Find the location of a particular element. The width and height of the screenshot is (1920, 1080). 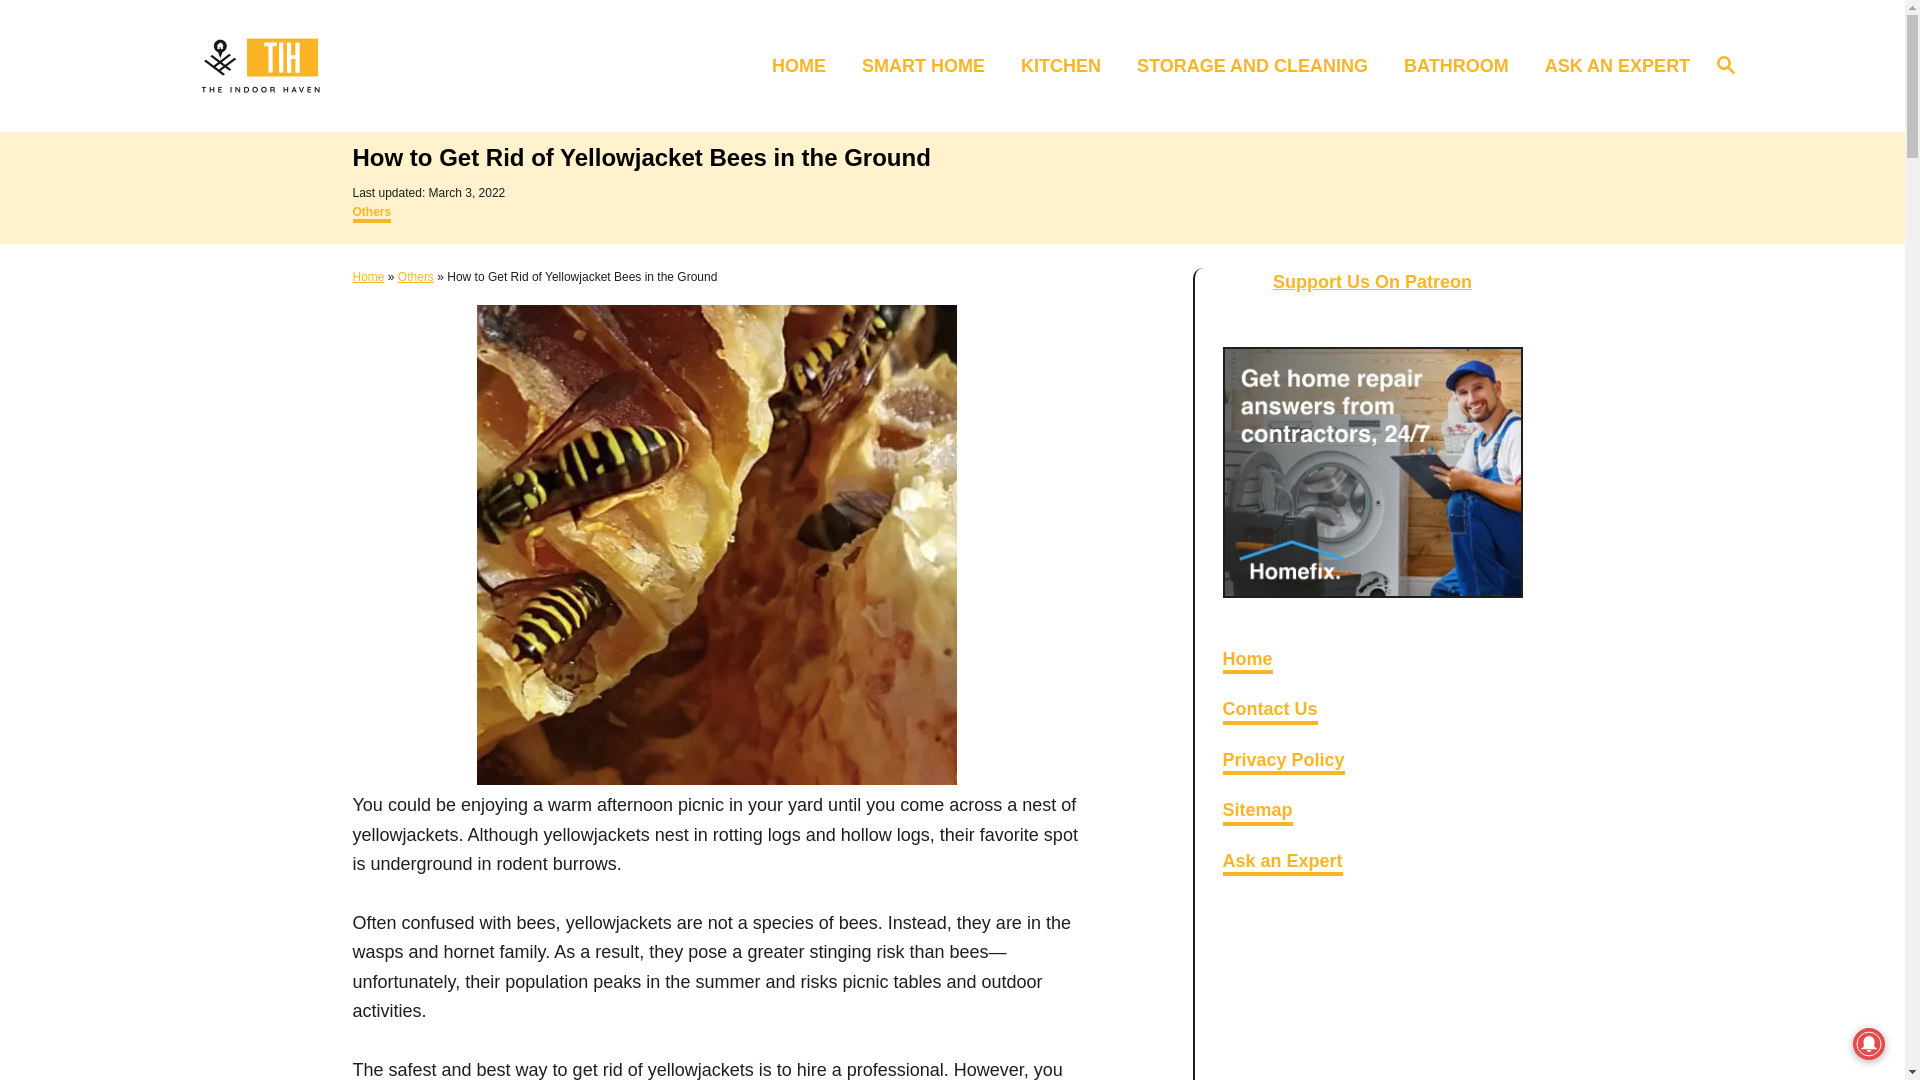

Support Us On Patreon is located at coordinates (1726, 65).